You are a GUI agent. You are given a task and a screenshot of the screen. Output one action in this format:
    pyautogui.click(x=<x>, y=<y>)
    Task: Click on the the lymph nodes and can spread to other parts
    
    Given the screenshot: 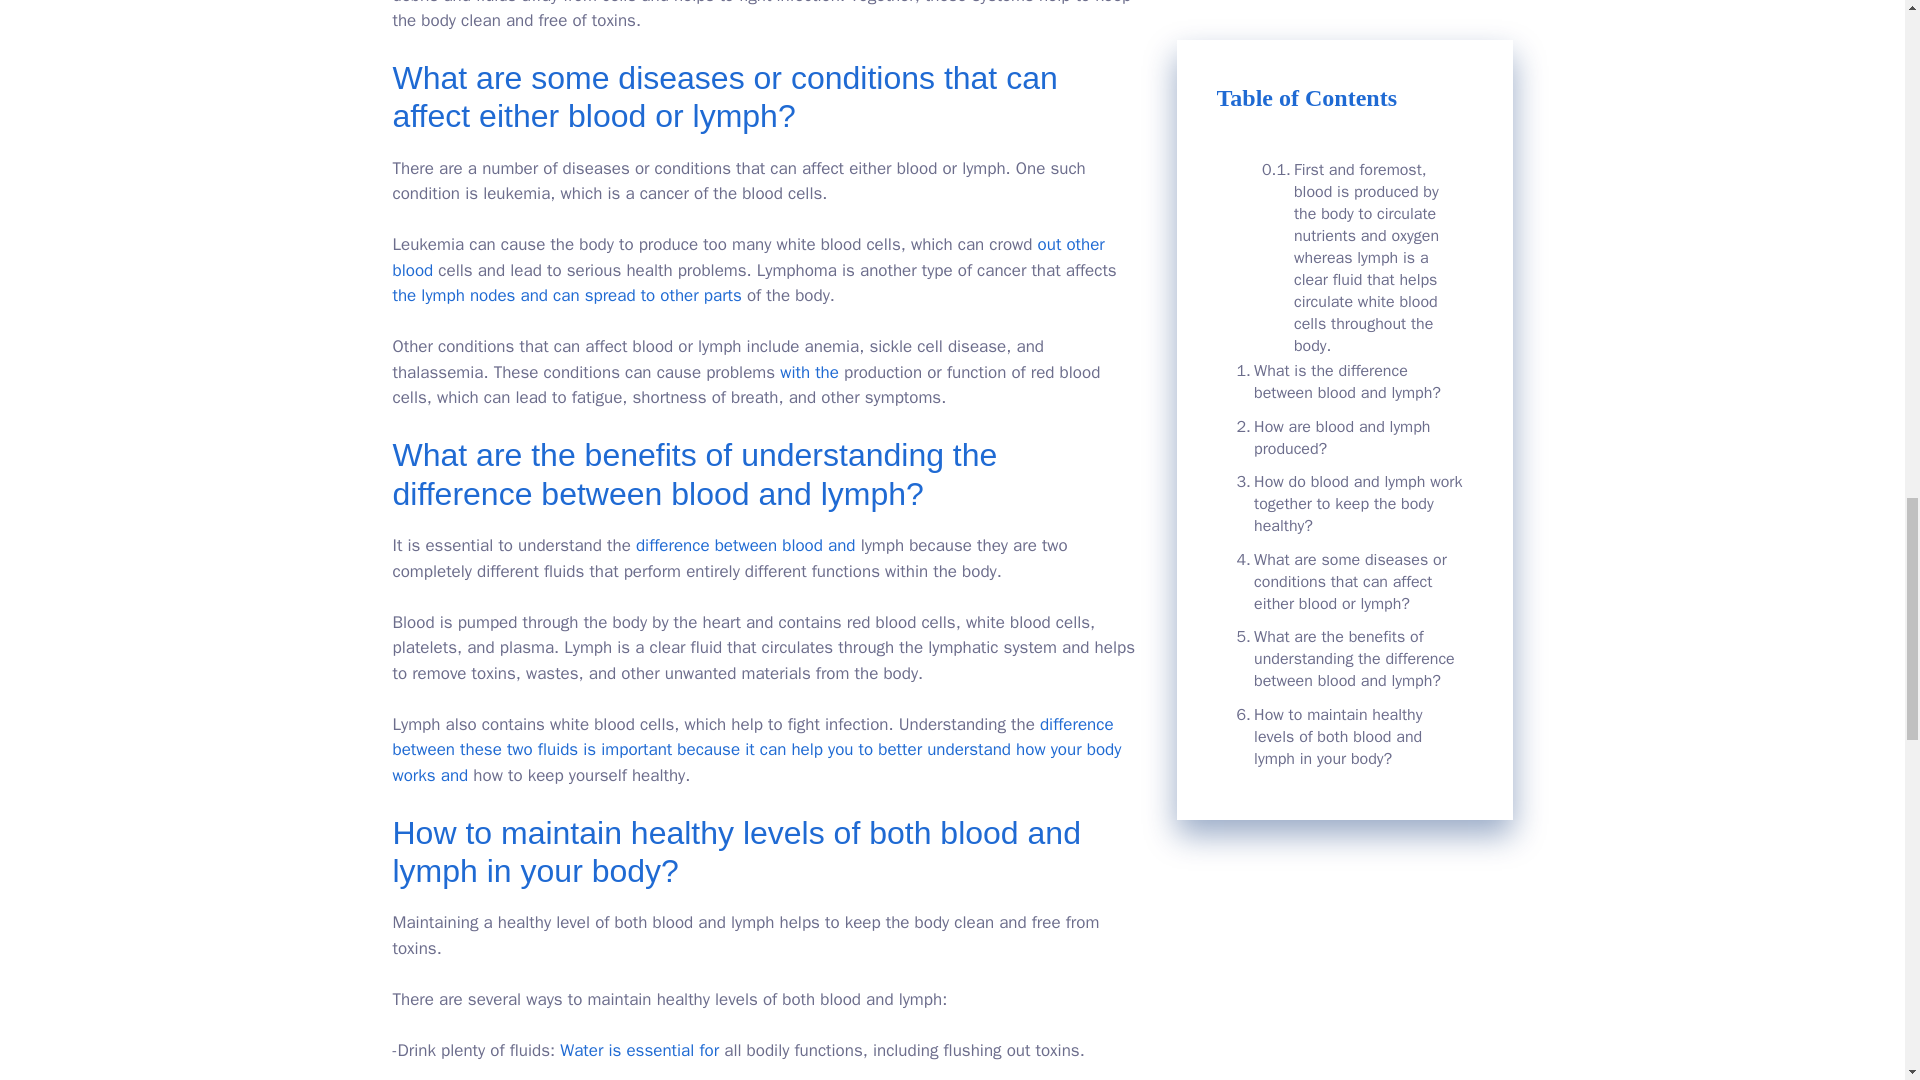 What is the action you would take?
    pyautogui.click(x=566, y=295)
    